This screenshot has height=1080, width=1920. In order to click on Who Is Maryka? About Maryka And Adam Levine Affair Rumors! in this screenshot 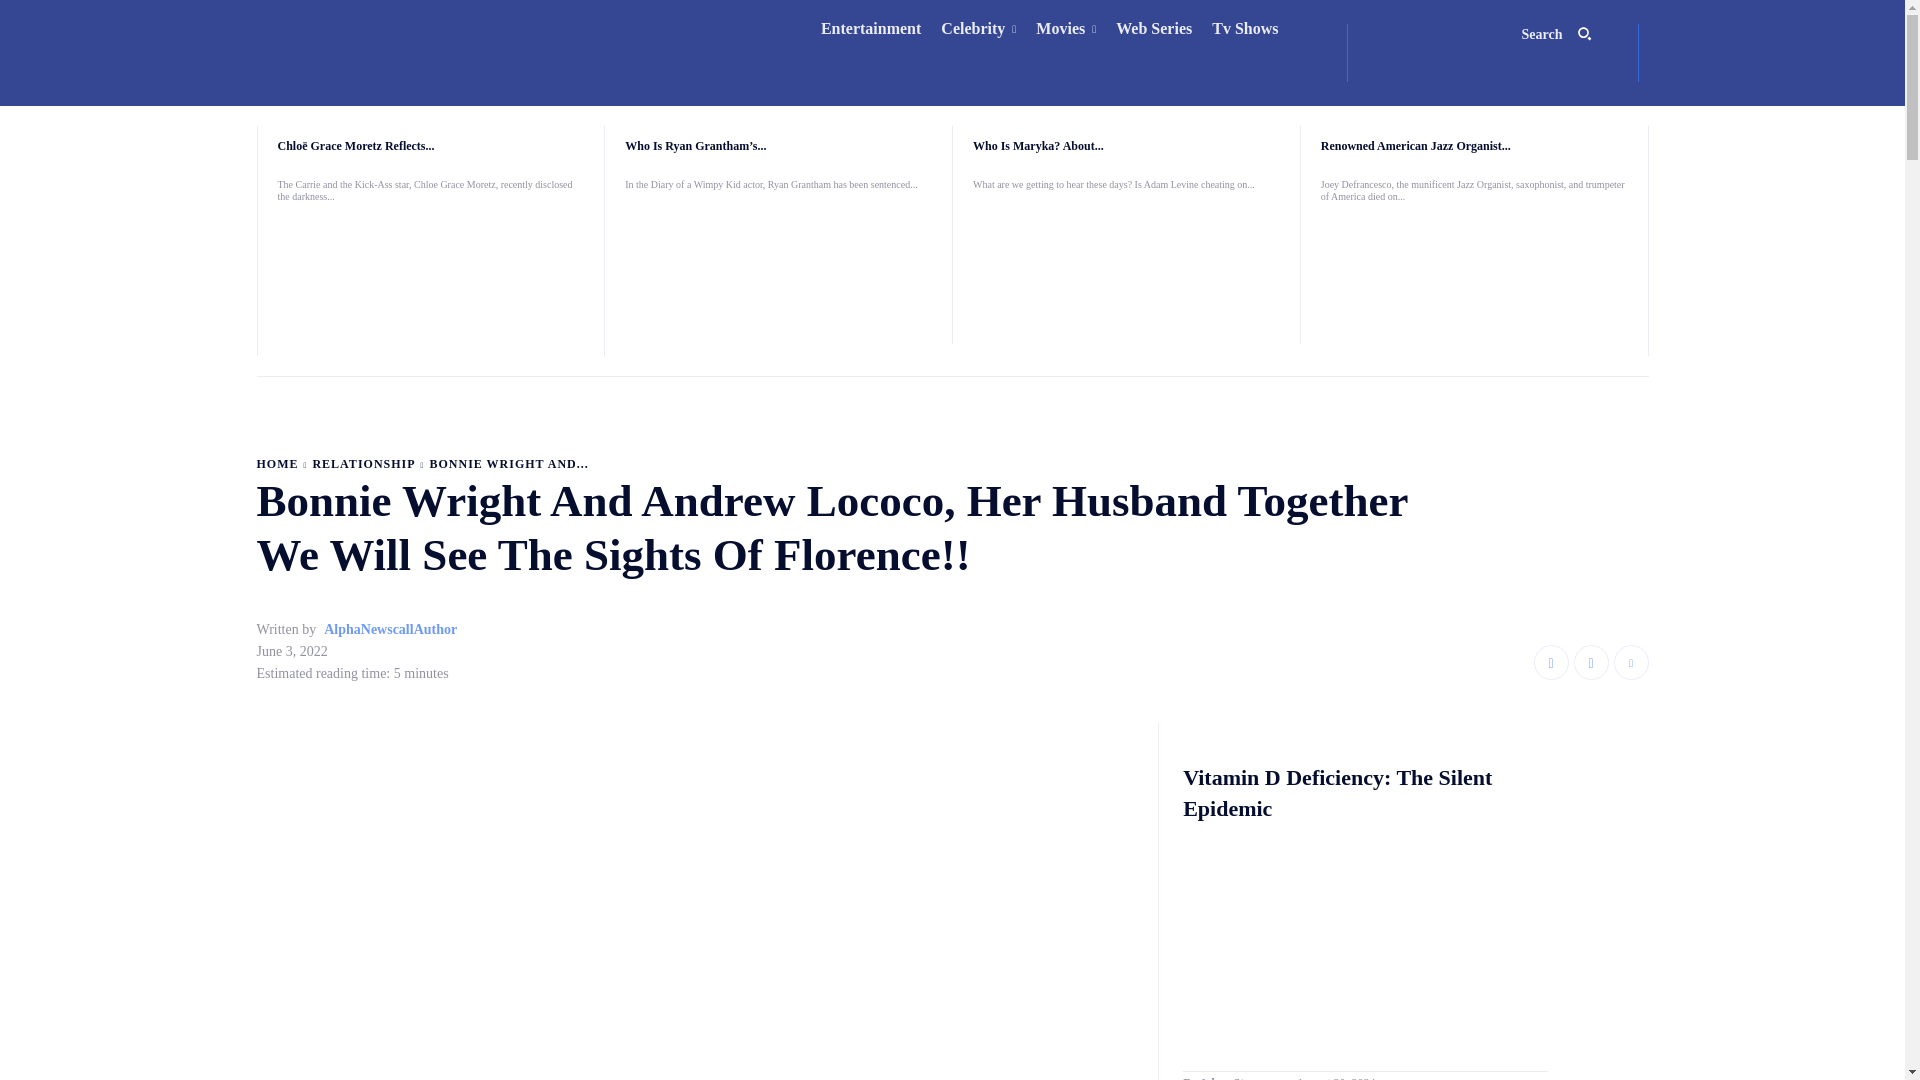, I will do `click(1038, 146)`.